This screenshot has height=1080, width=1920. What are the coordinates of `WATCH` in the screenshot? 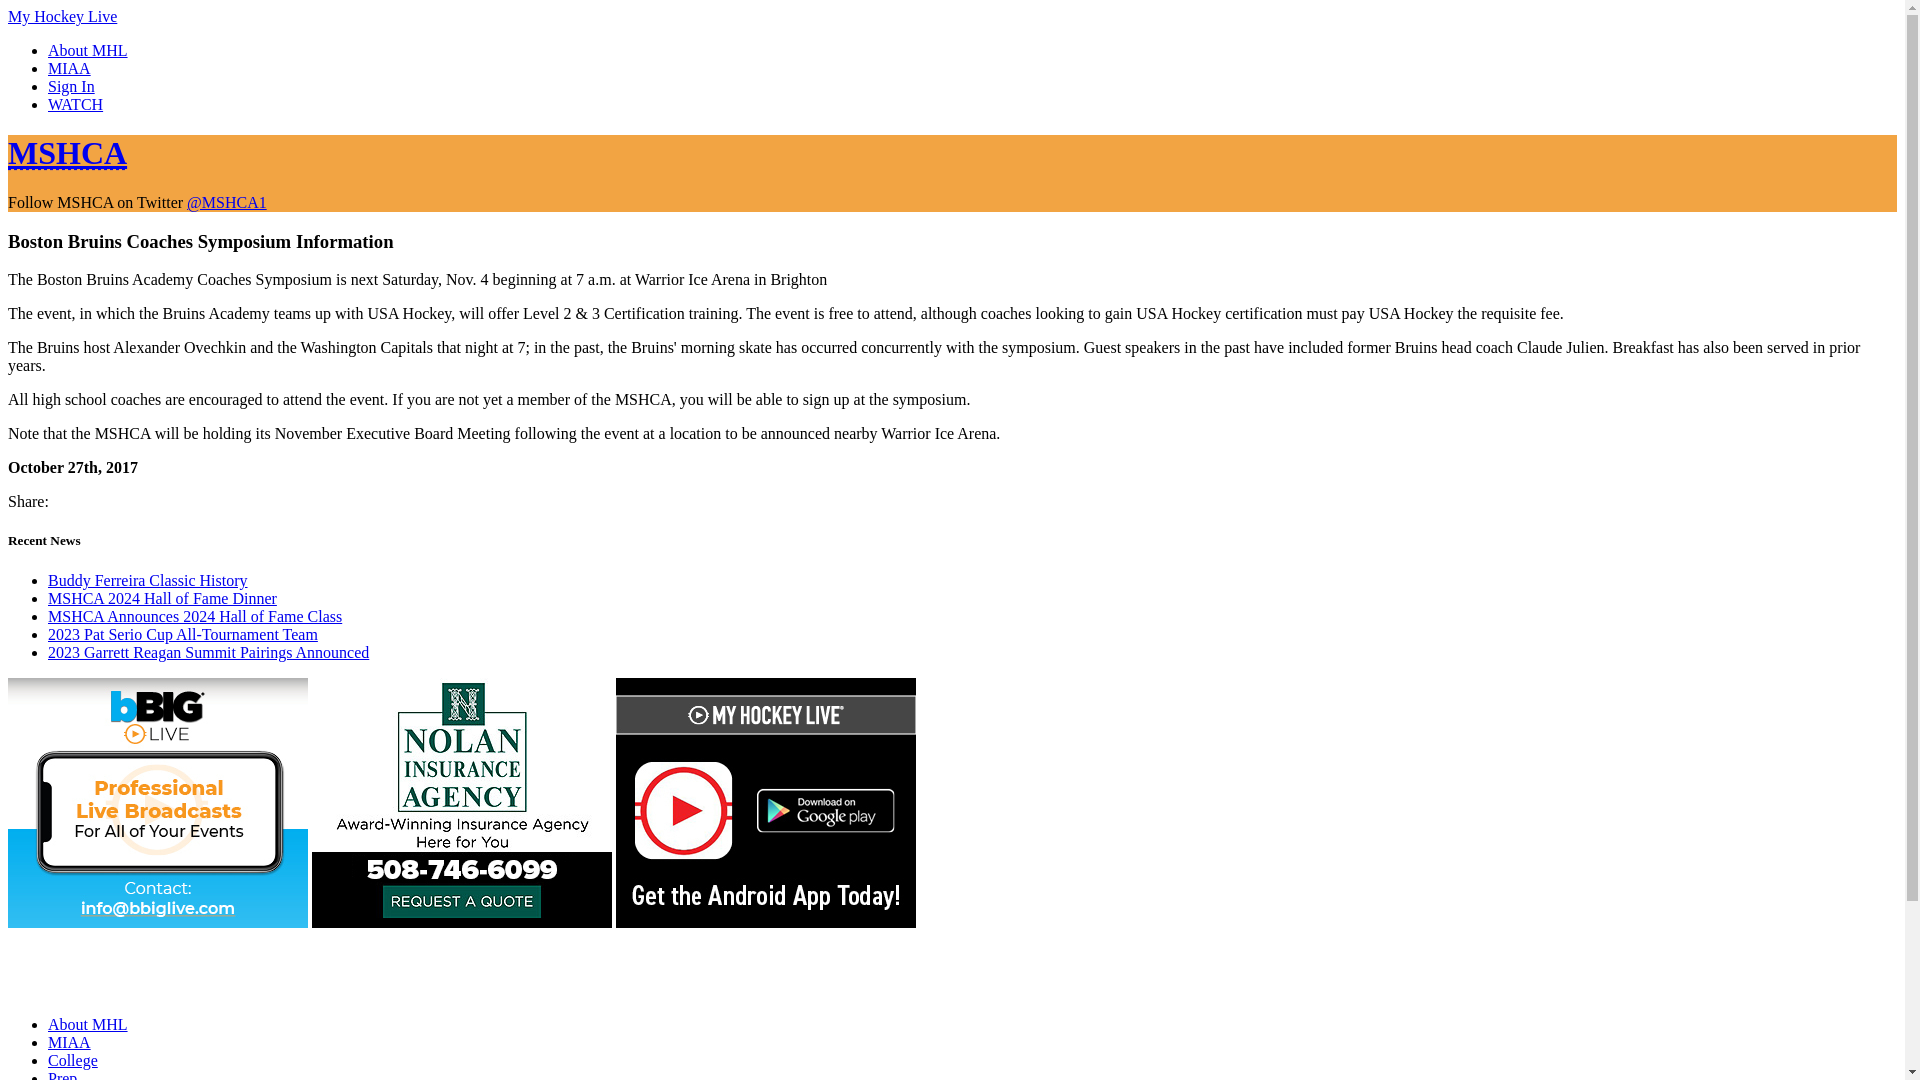 It's located at (76, 104).